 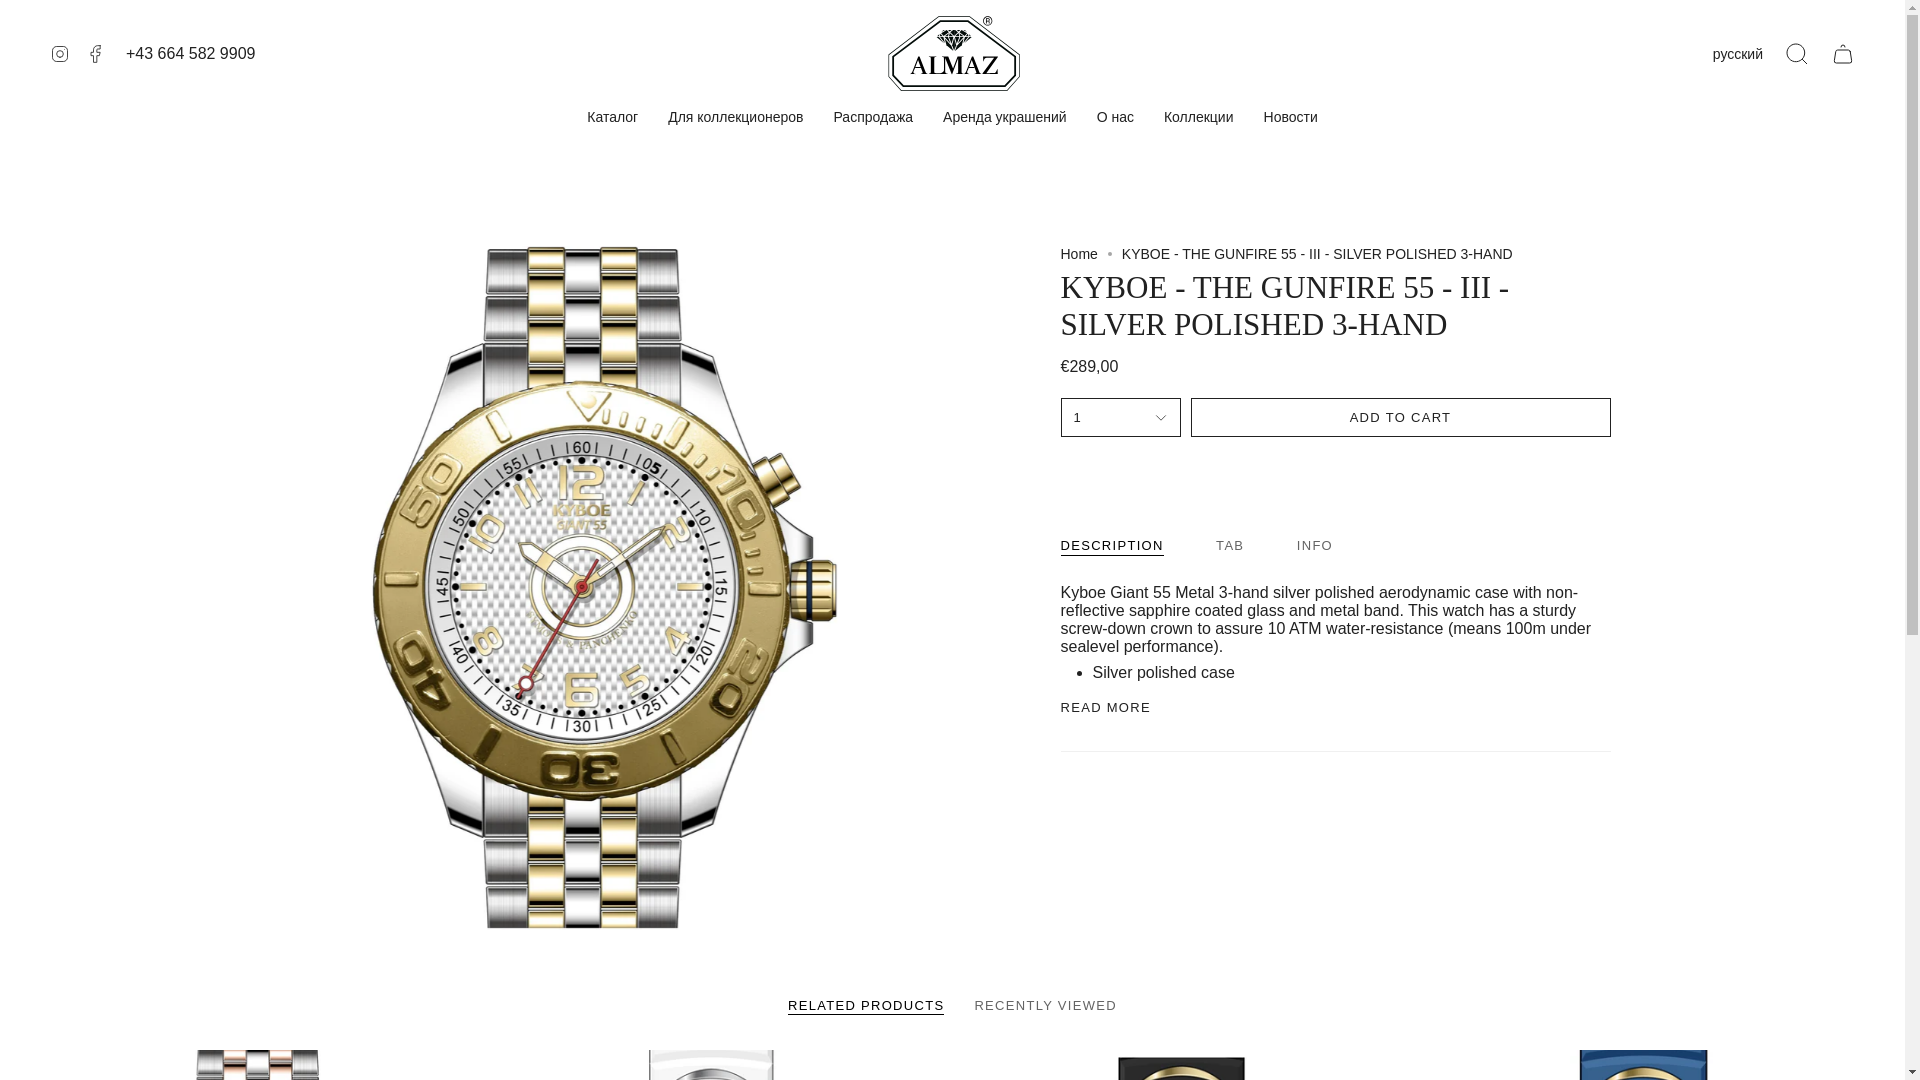 I want to click on Almaz Juwelenhandelsges.m.b.H on Facebook, so click(x=96, y=53).